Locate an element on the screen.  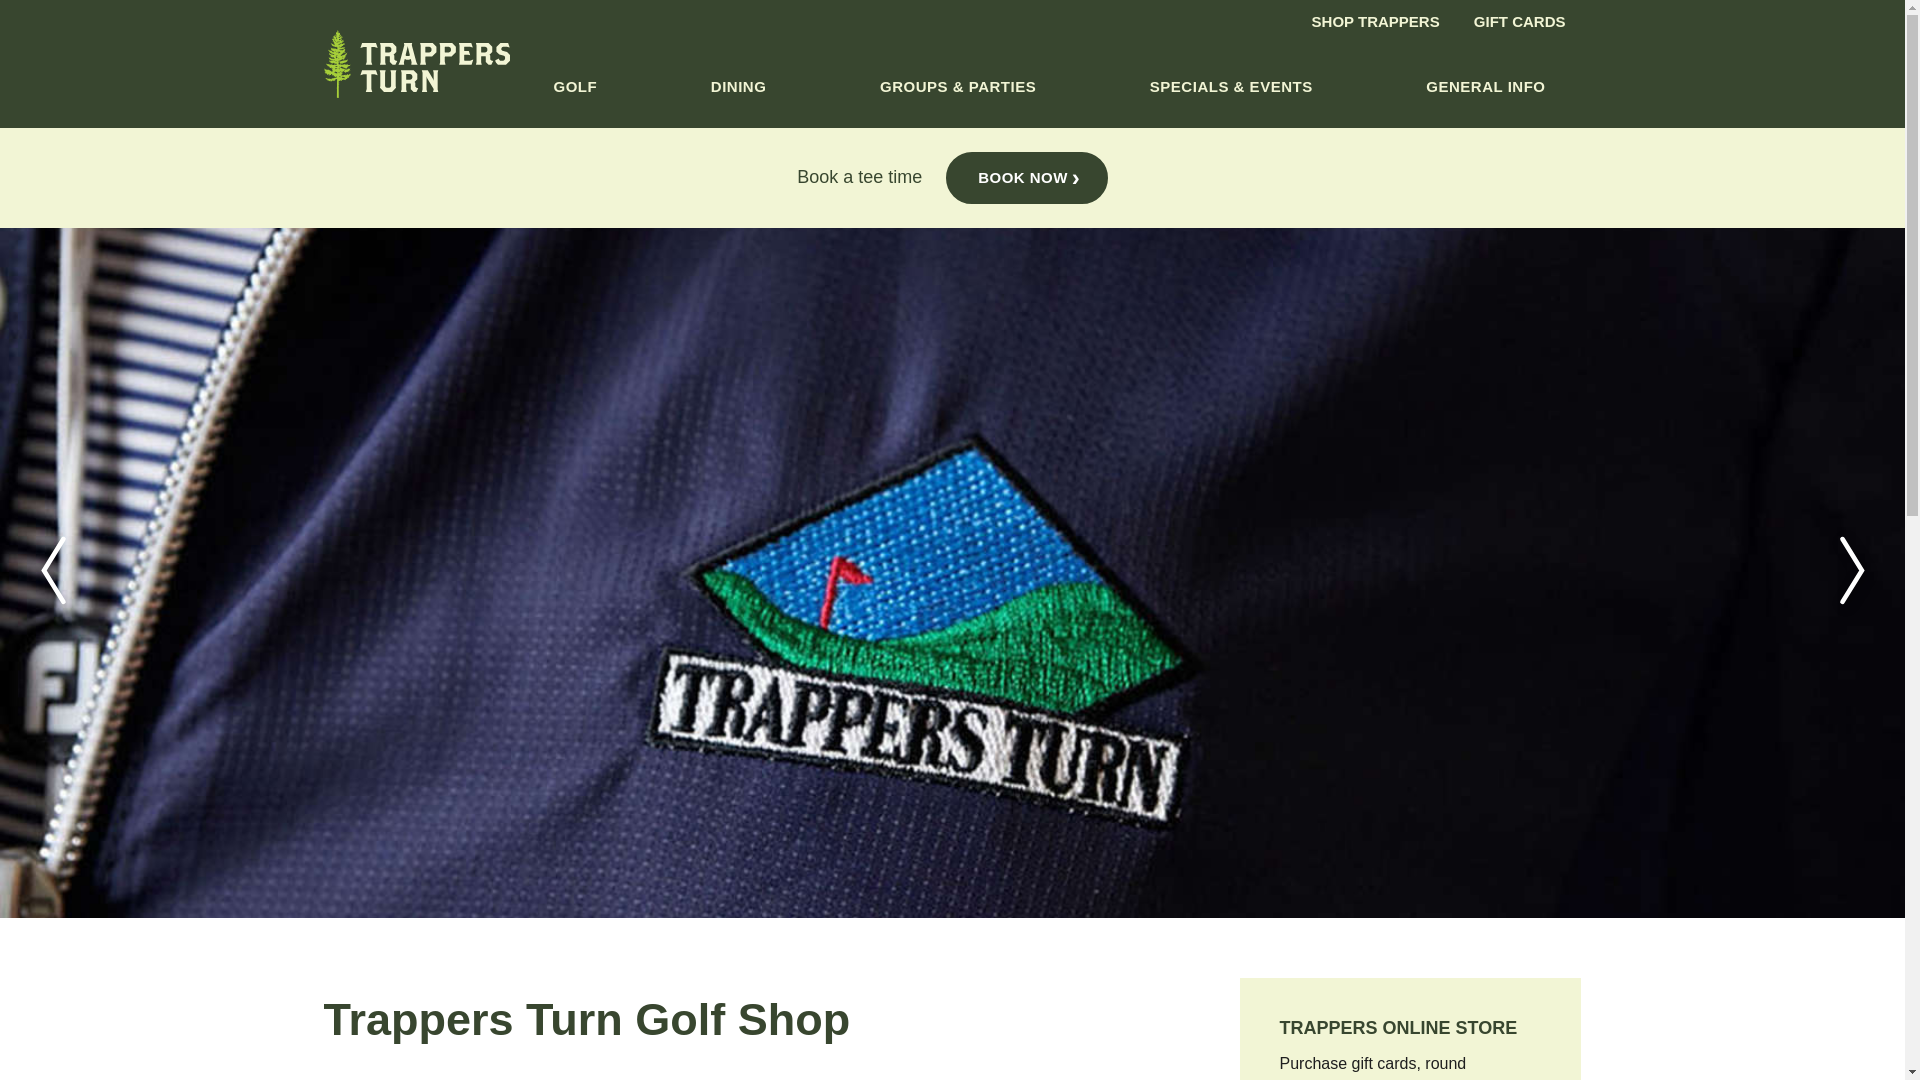
DINING is located at coordinates (738, 101).